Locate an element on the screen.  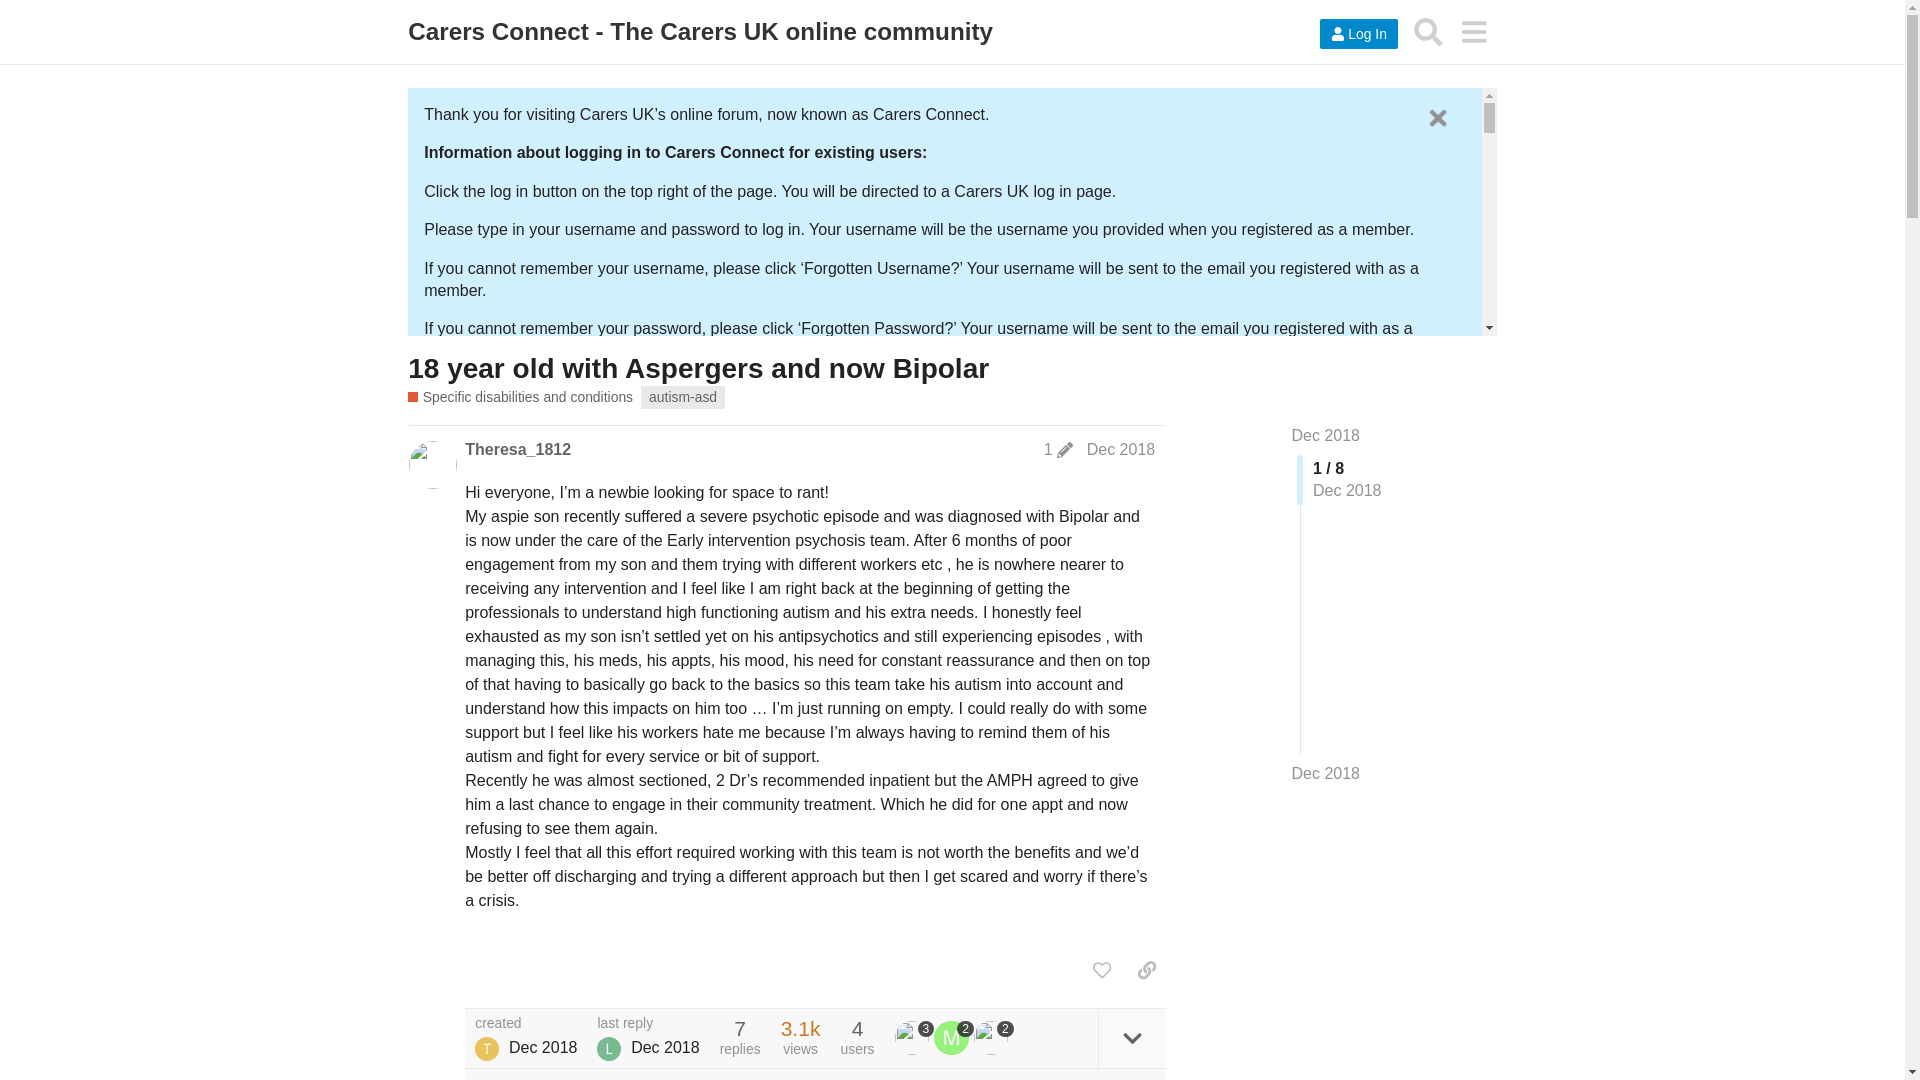
Londonbound is located at coordinates (608, 1048).